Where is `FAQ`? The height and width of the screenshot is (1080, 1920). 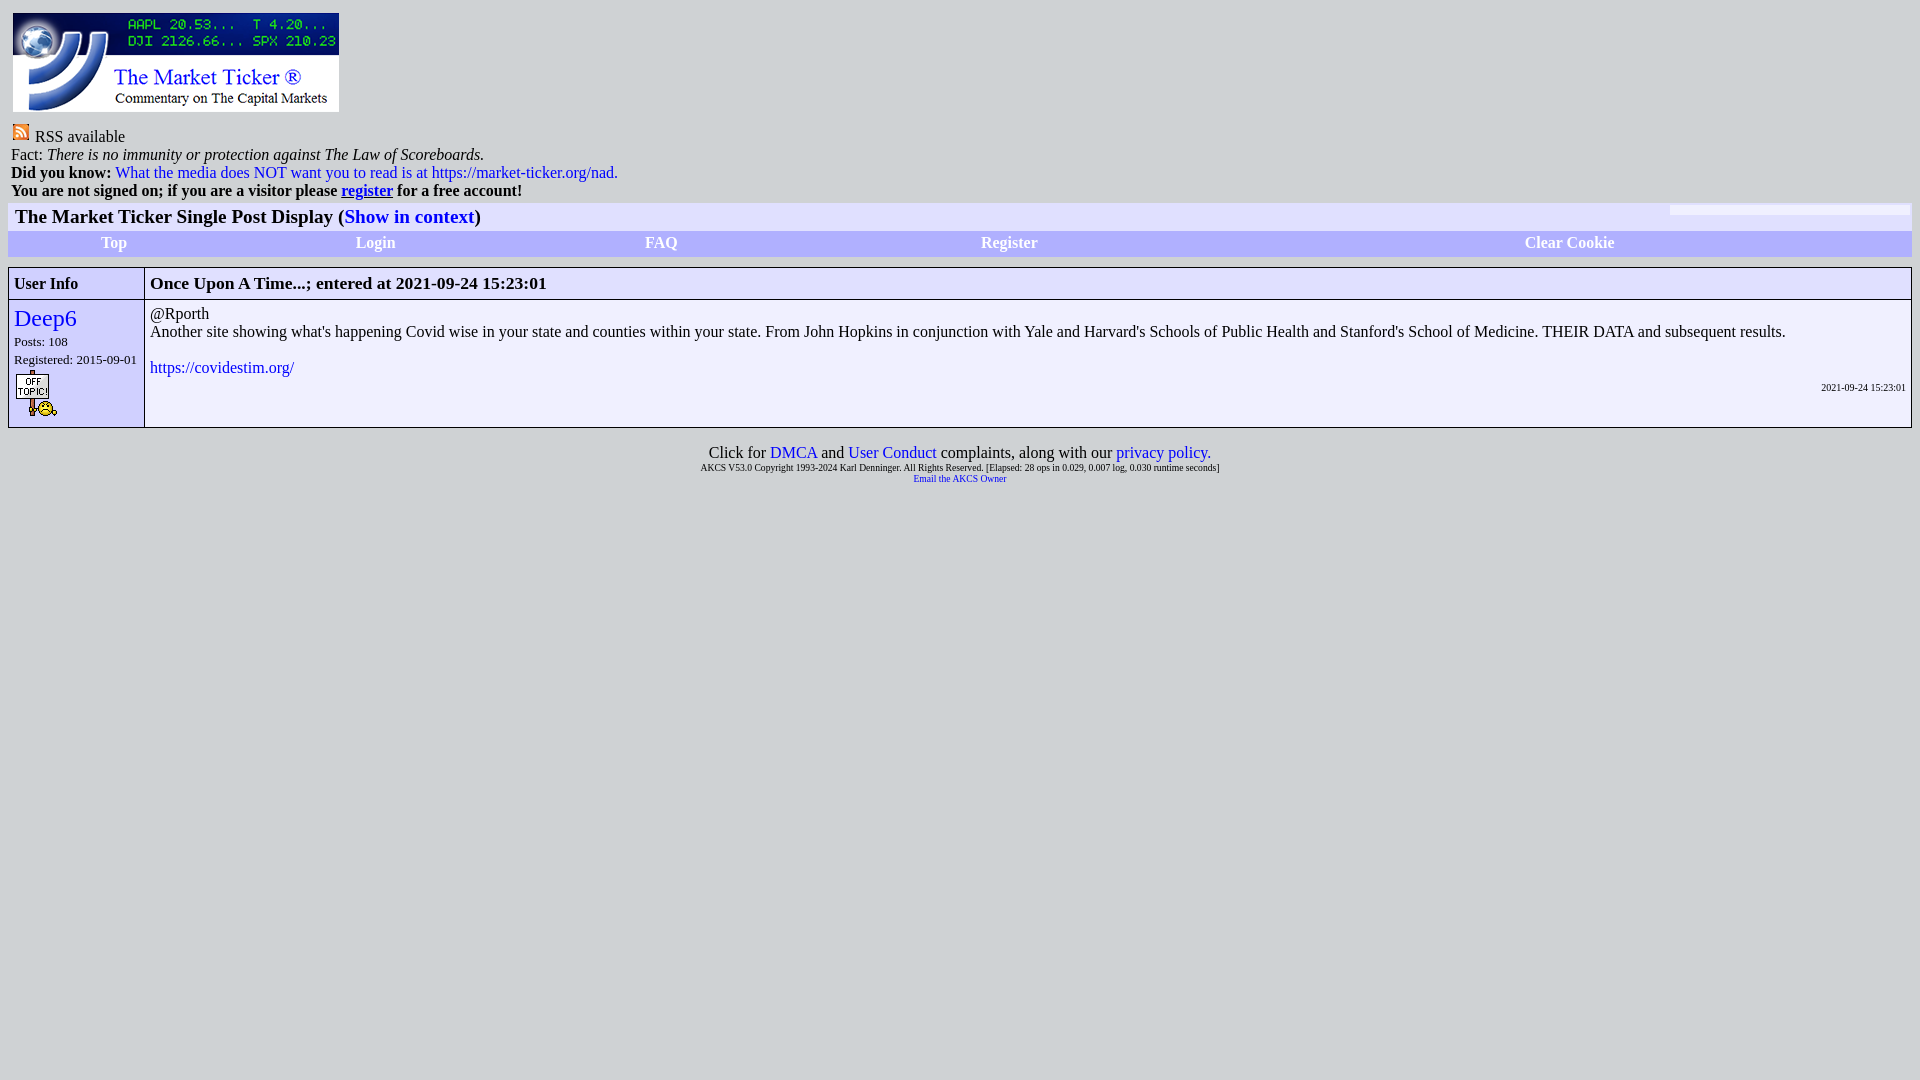 FAQ is located at coordinates (661, 242).